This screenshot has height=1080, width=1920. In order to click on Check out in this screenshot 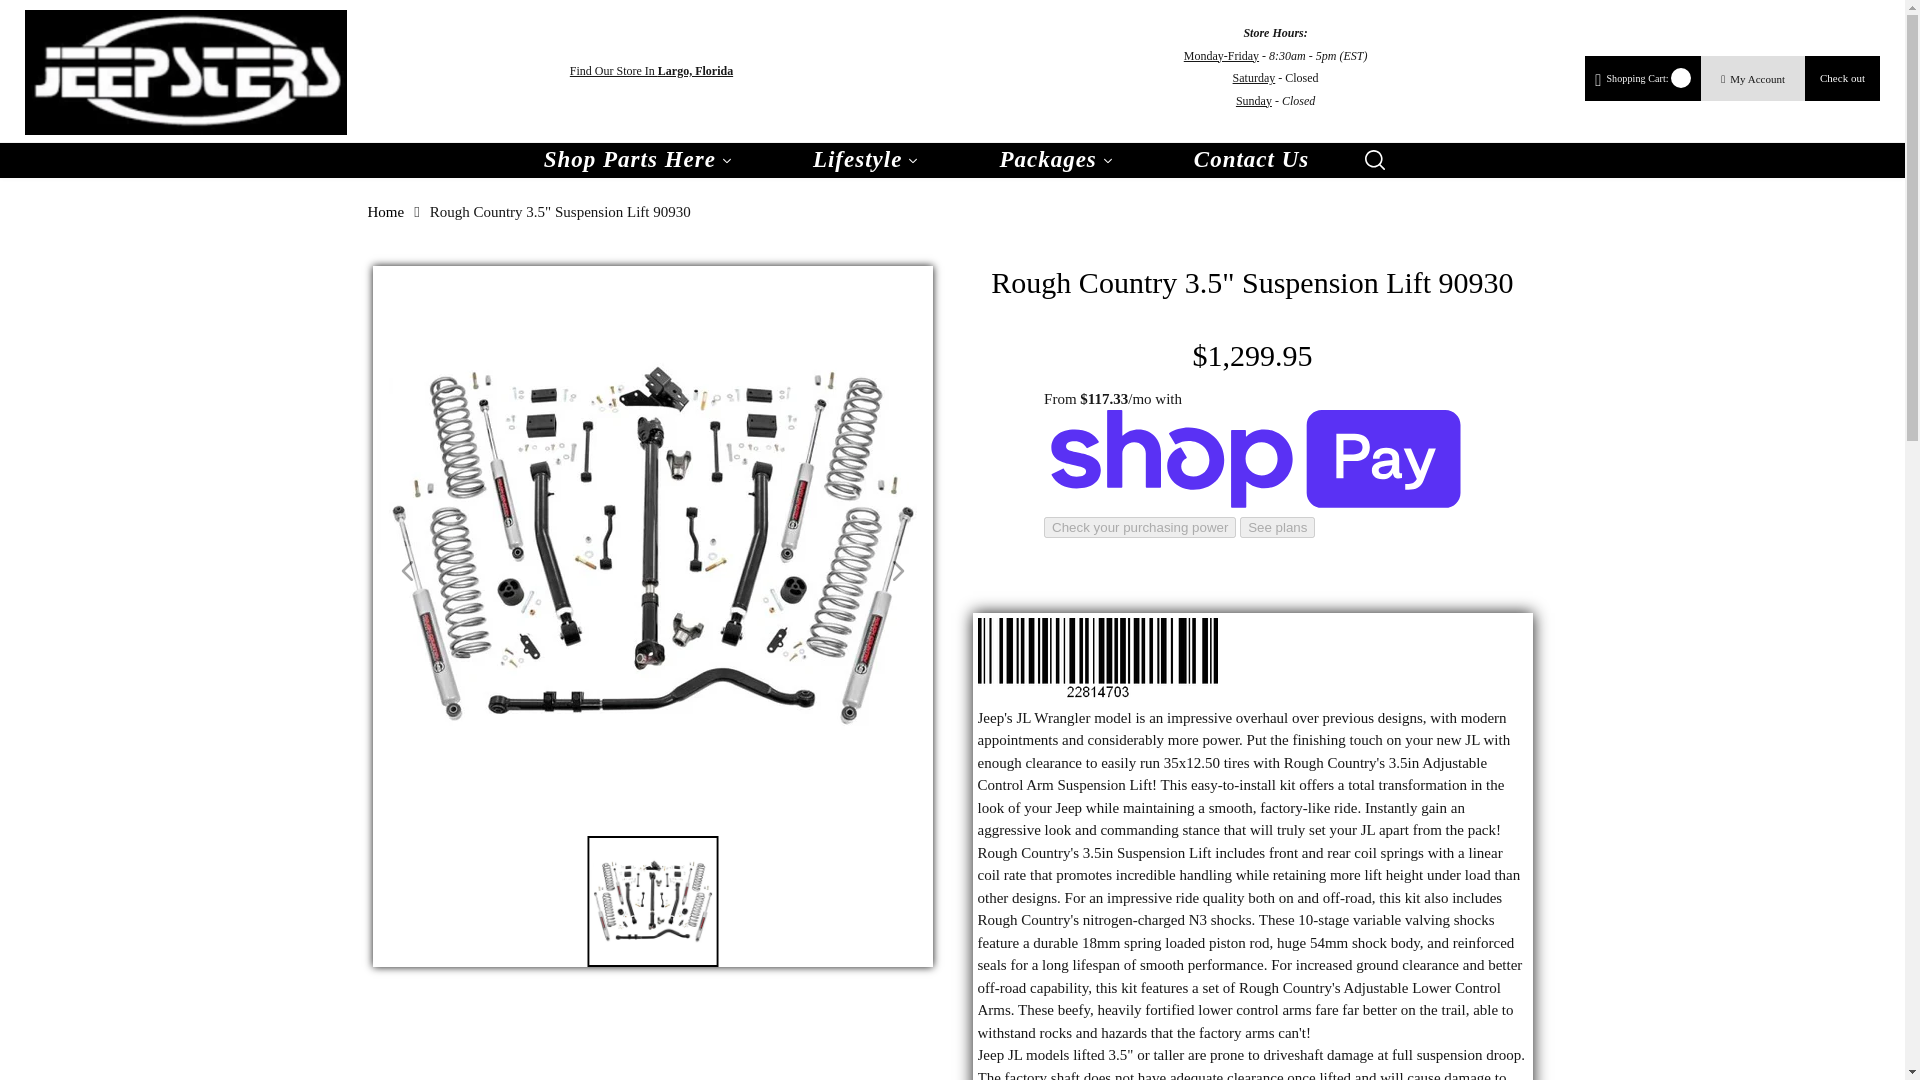, I will do `click(1842, 78)`.